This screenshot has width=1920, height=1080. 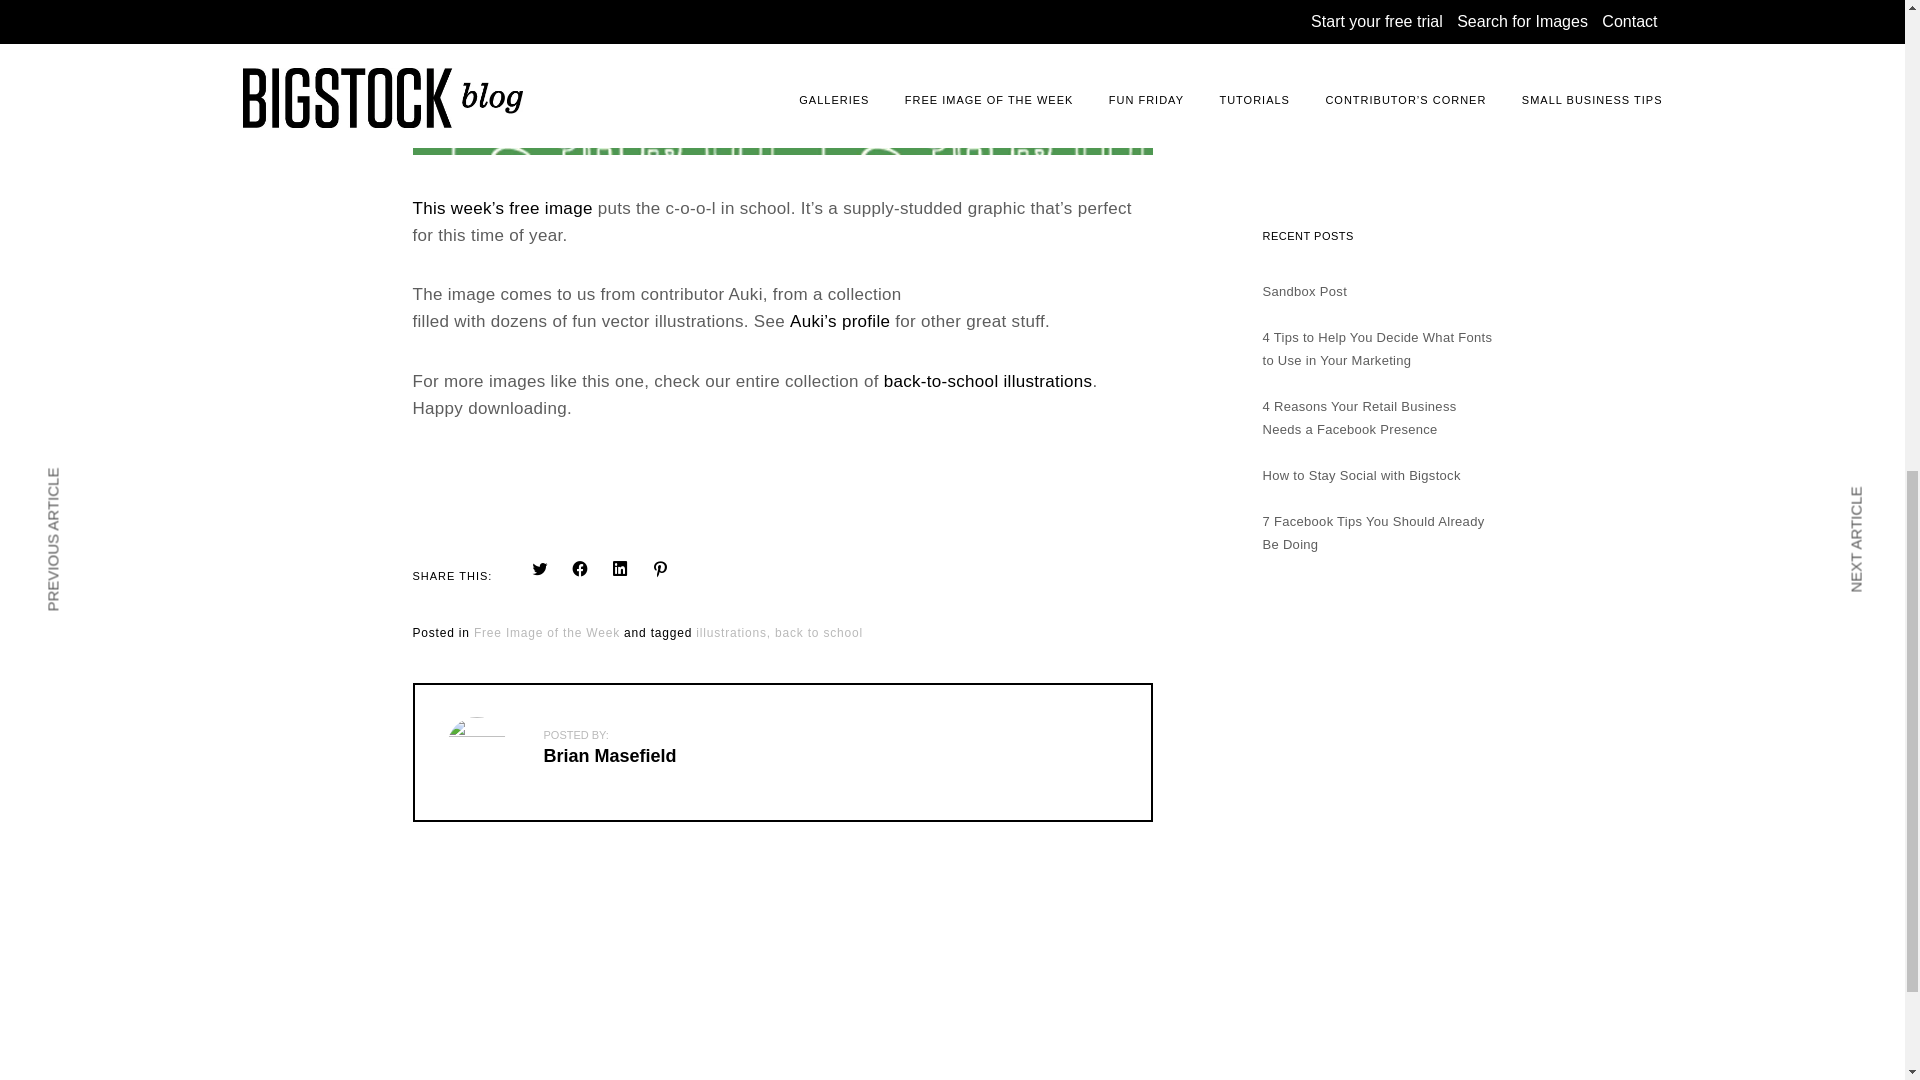 I want to click on Brian Masefield, so click(x=610, y=756).